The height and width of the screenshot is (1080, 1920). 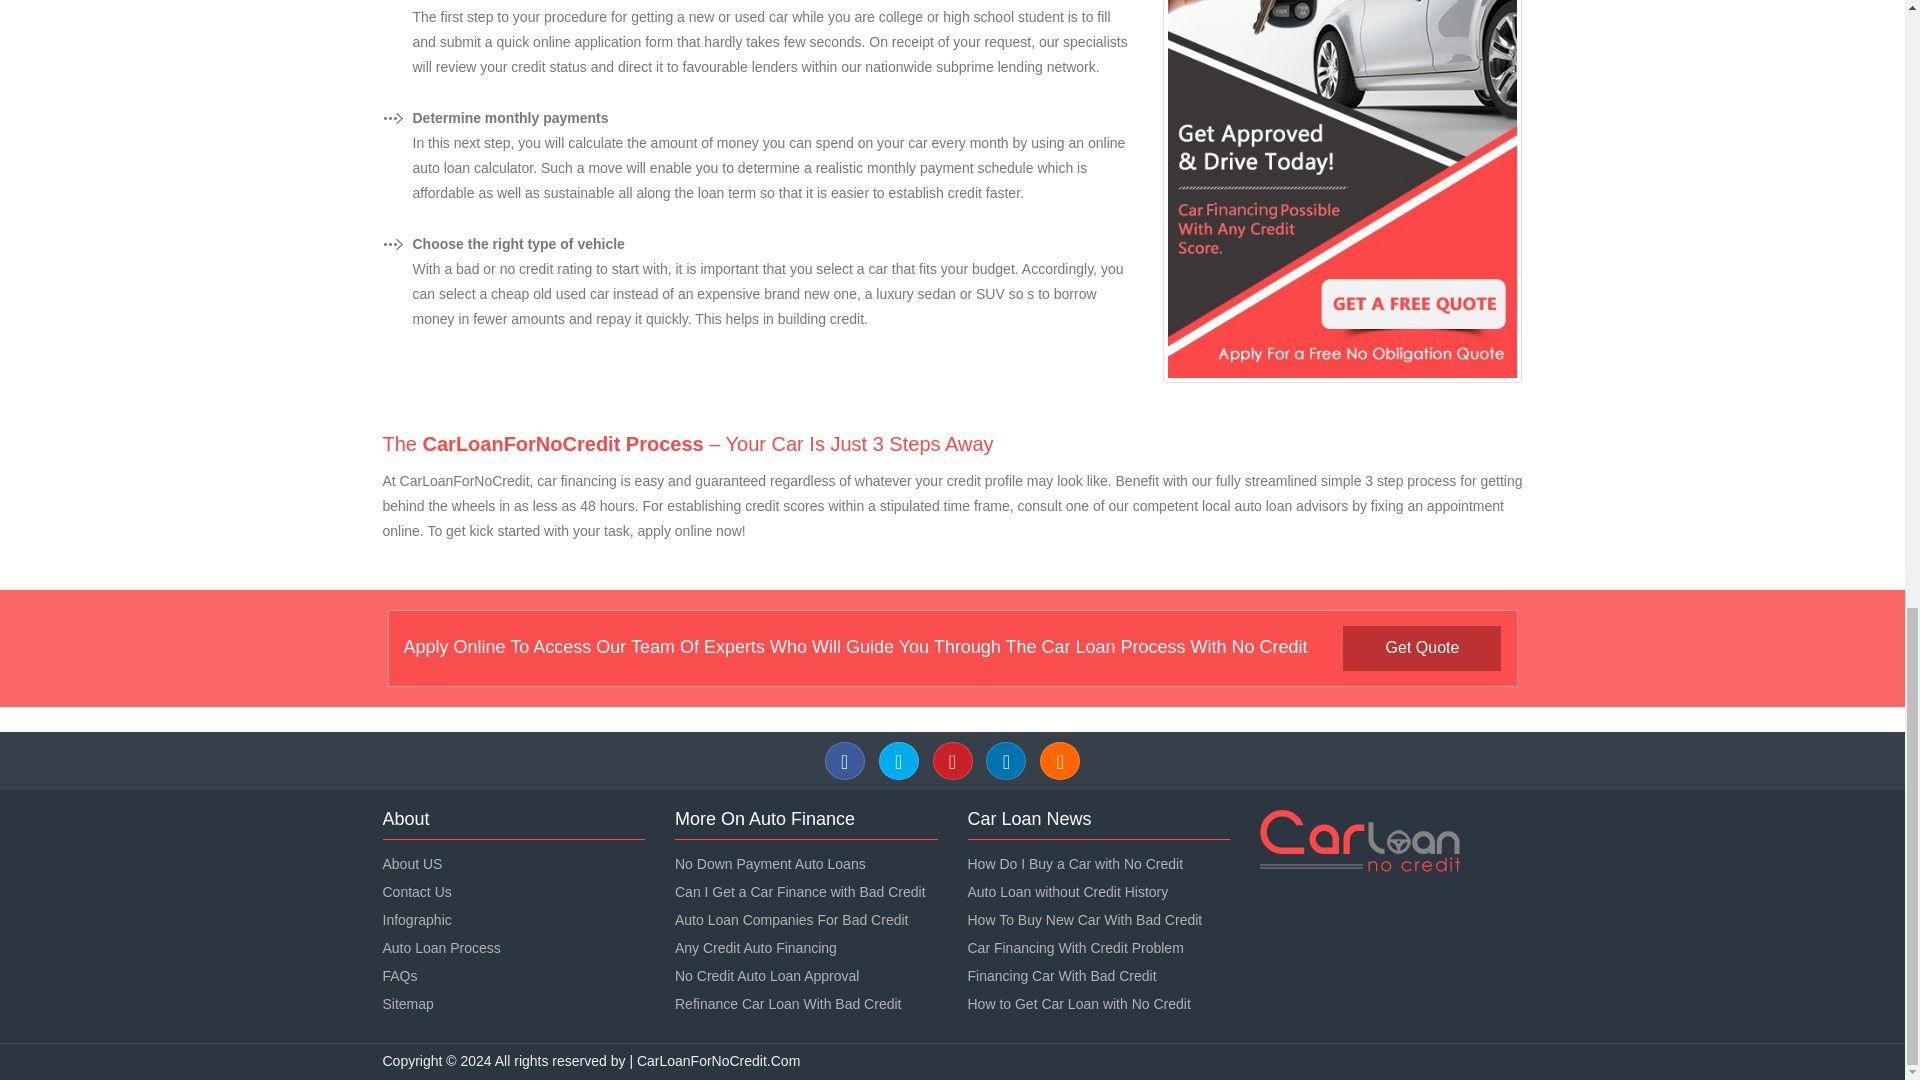 What do you see at coordinates (1076, 947) in the screenshot?
I see `Car Financing With Credit Problem` at bounding box center [1076, 947].